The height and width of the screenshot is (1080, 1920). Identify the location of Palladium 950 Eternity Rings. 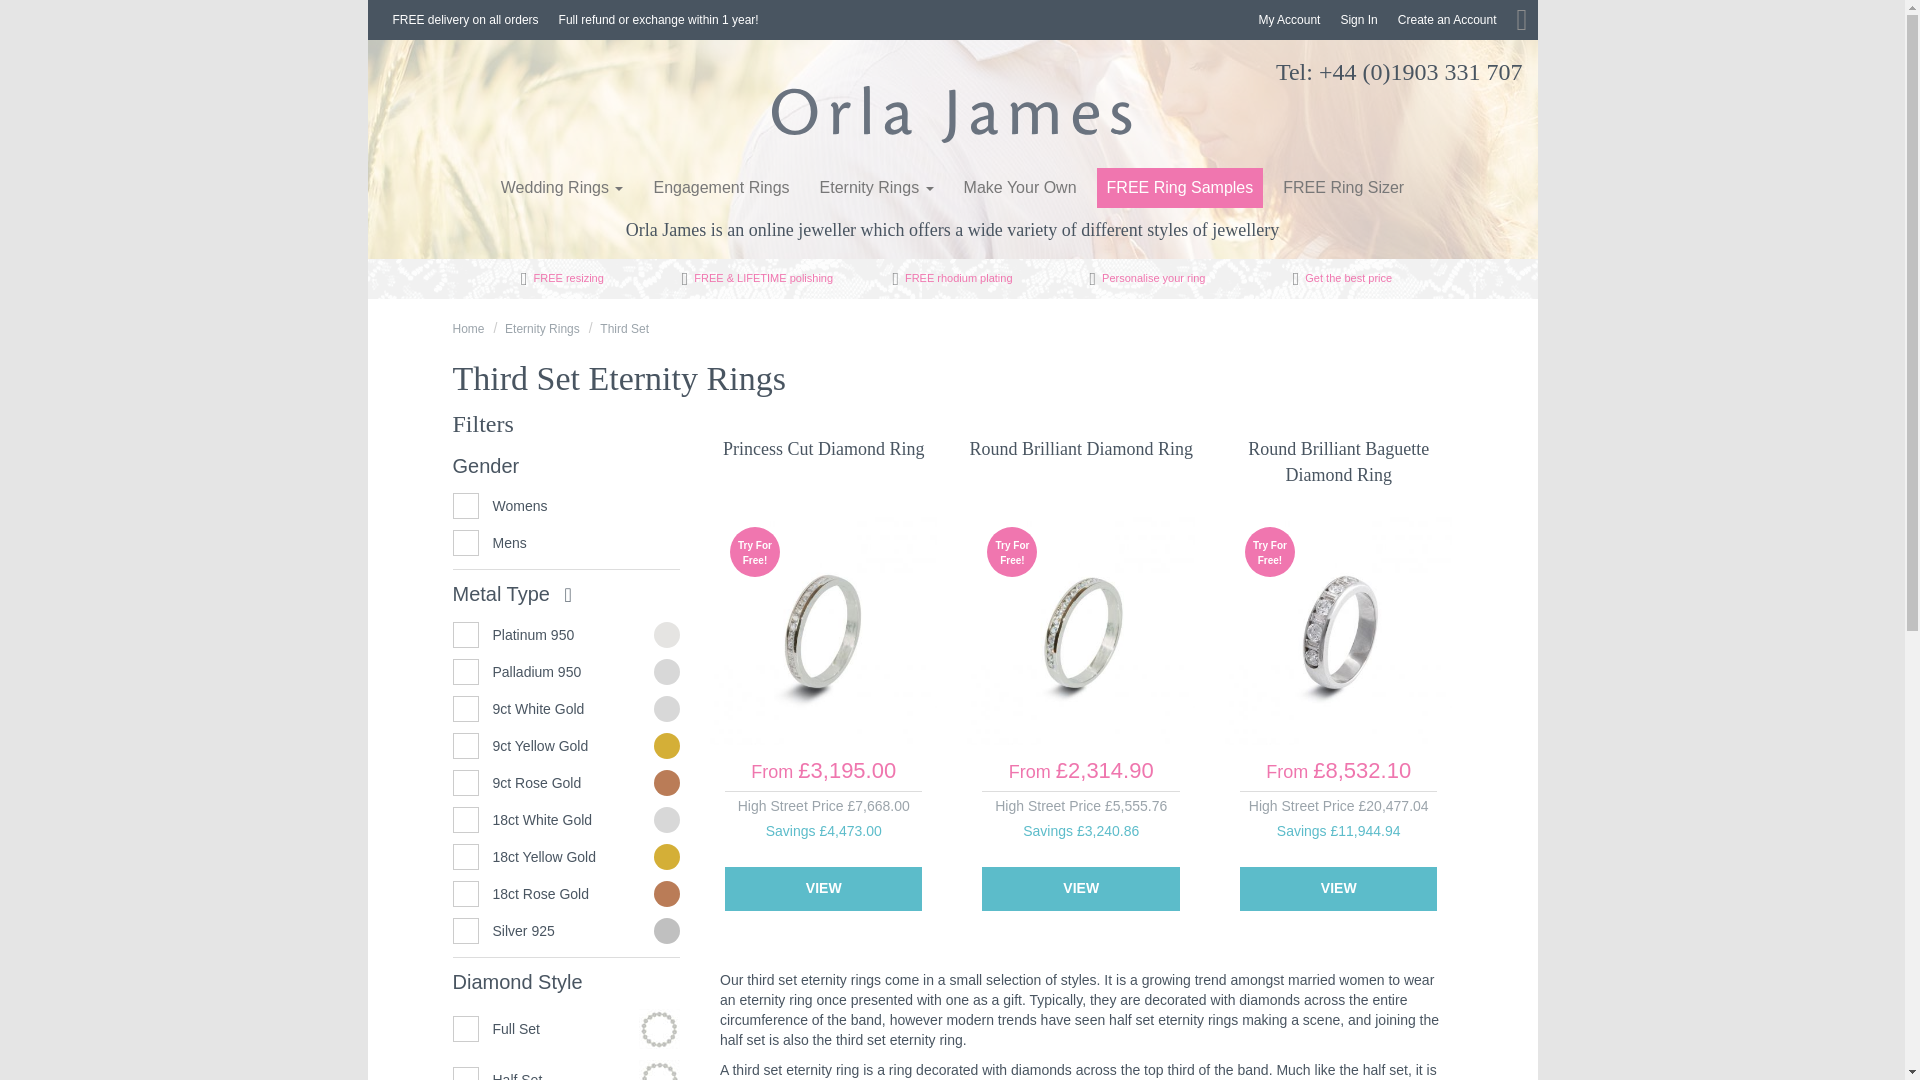
(565, 671).